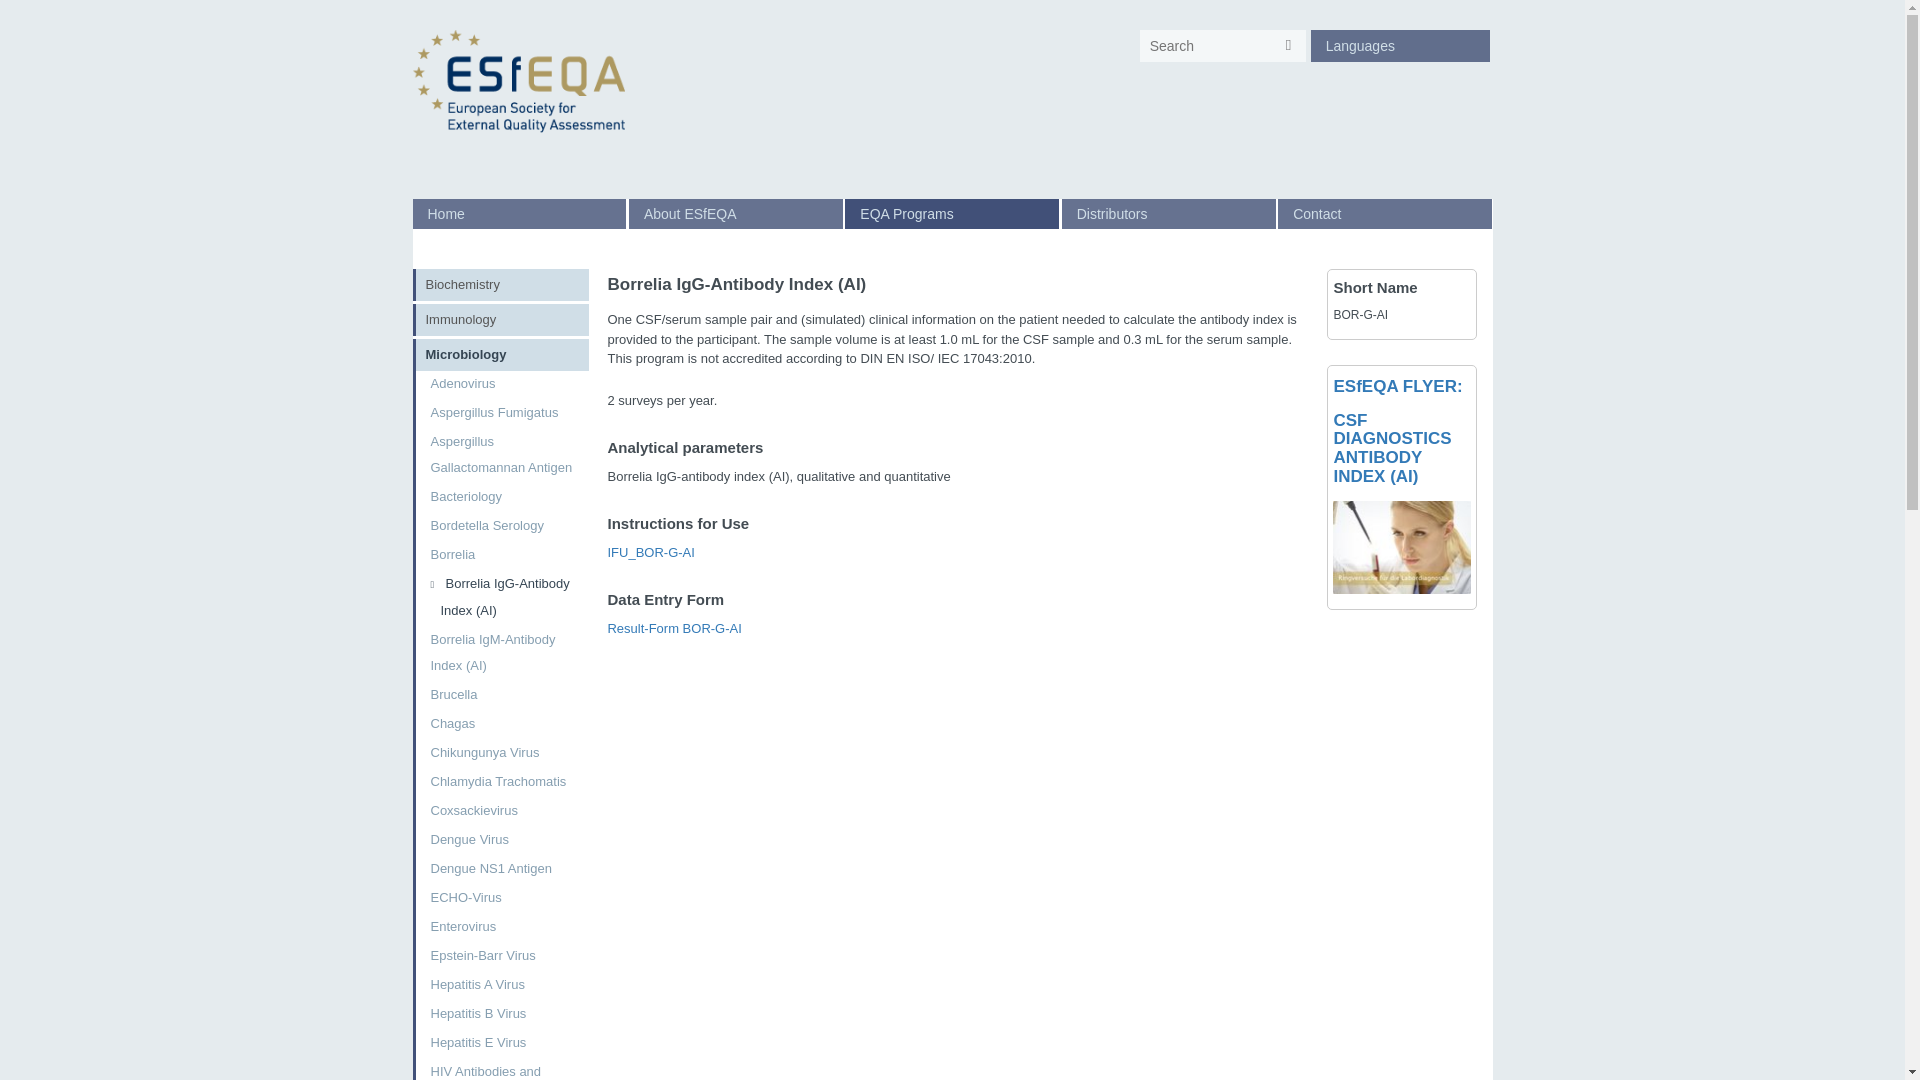 The width and height of the screenshot is (1920, 1080). I want to click on Dengue NS1 Antigen, so click(502, 869).